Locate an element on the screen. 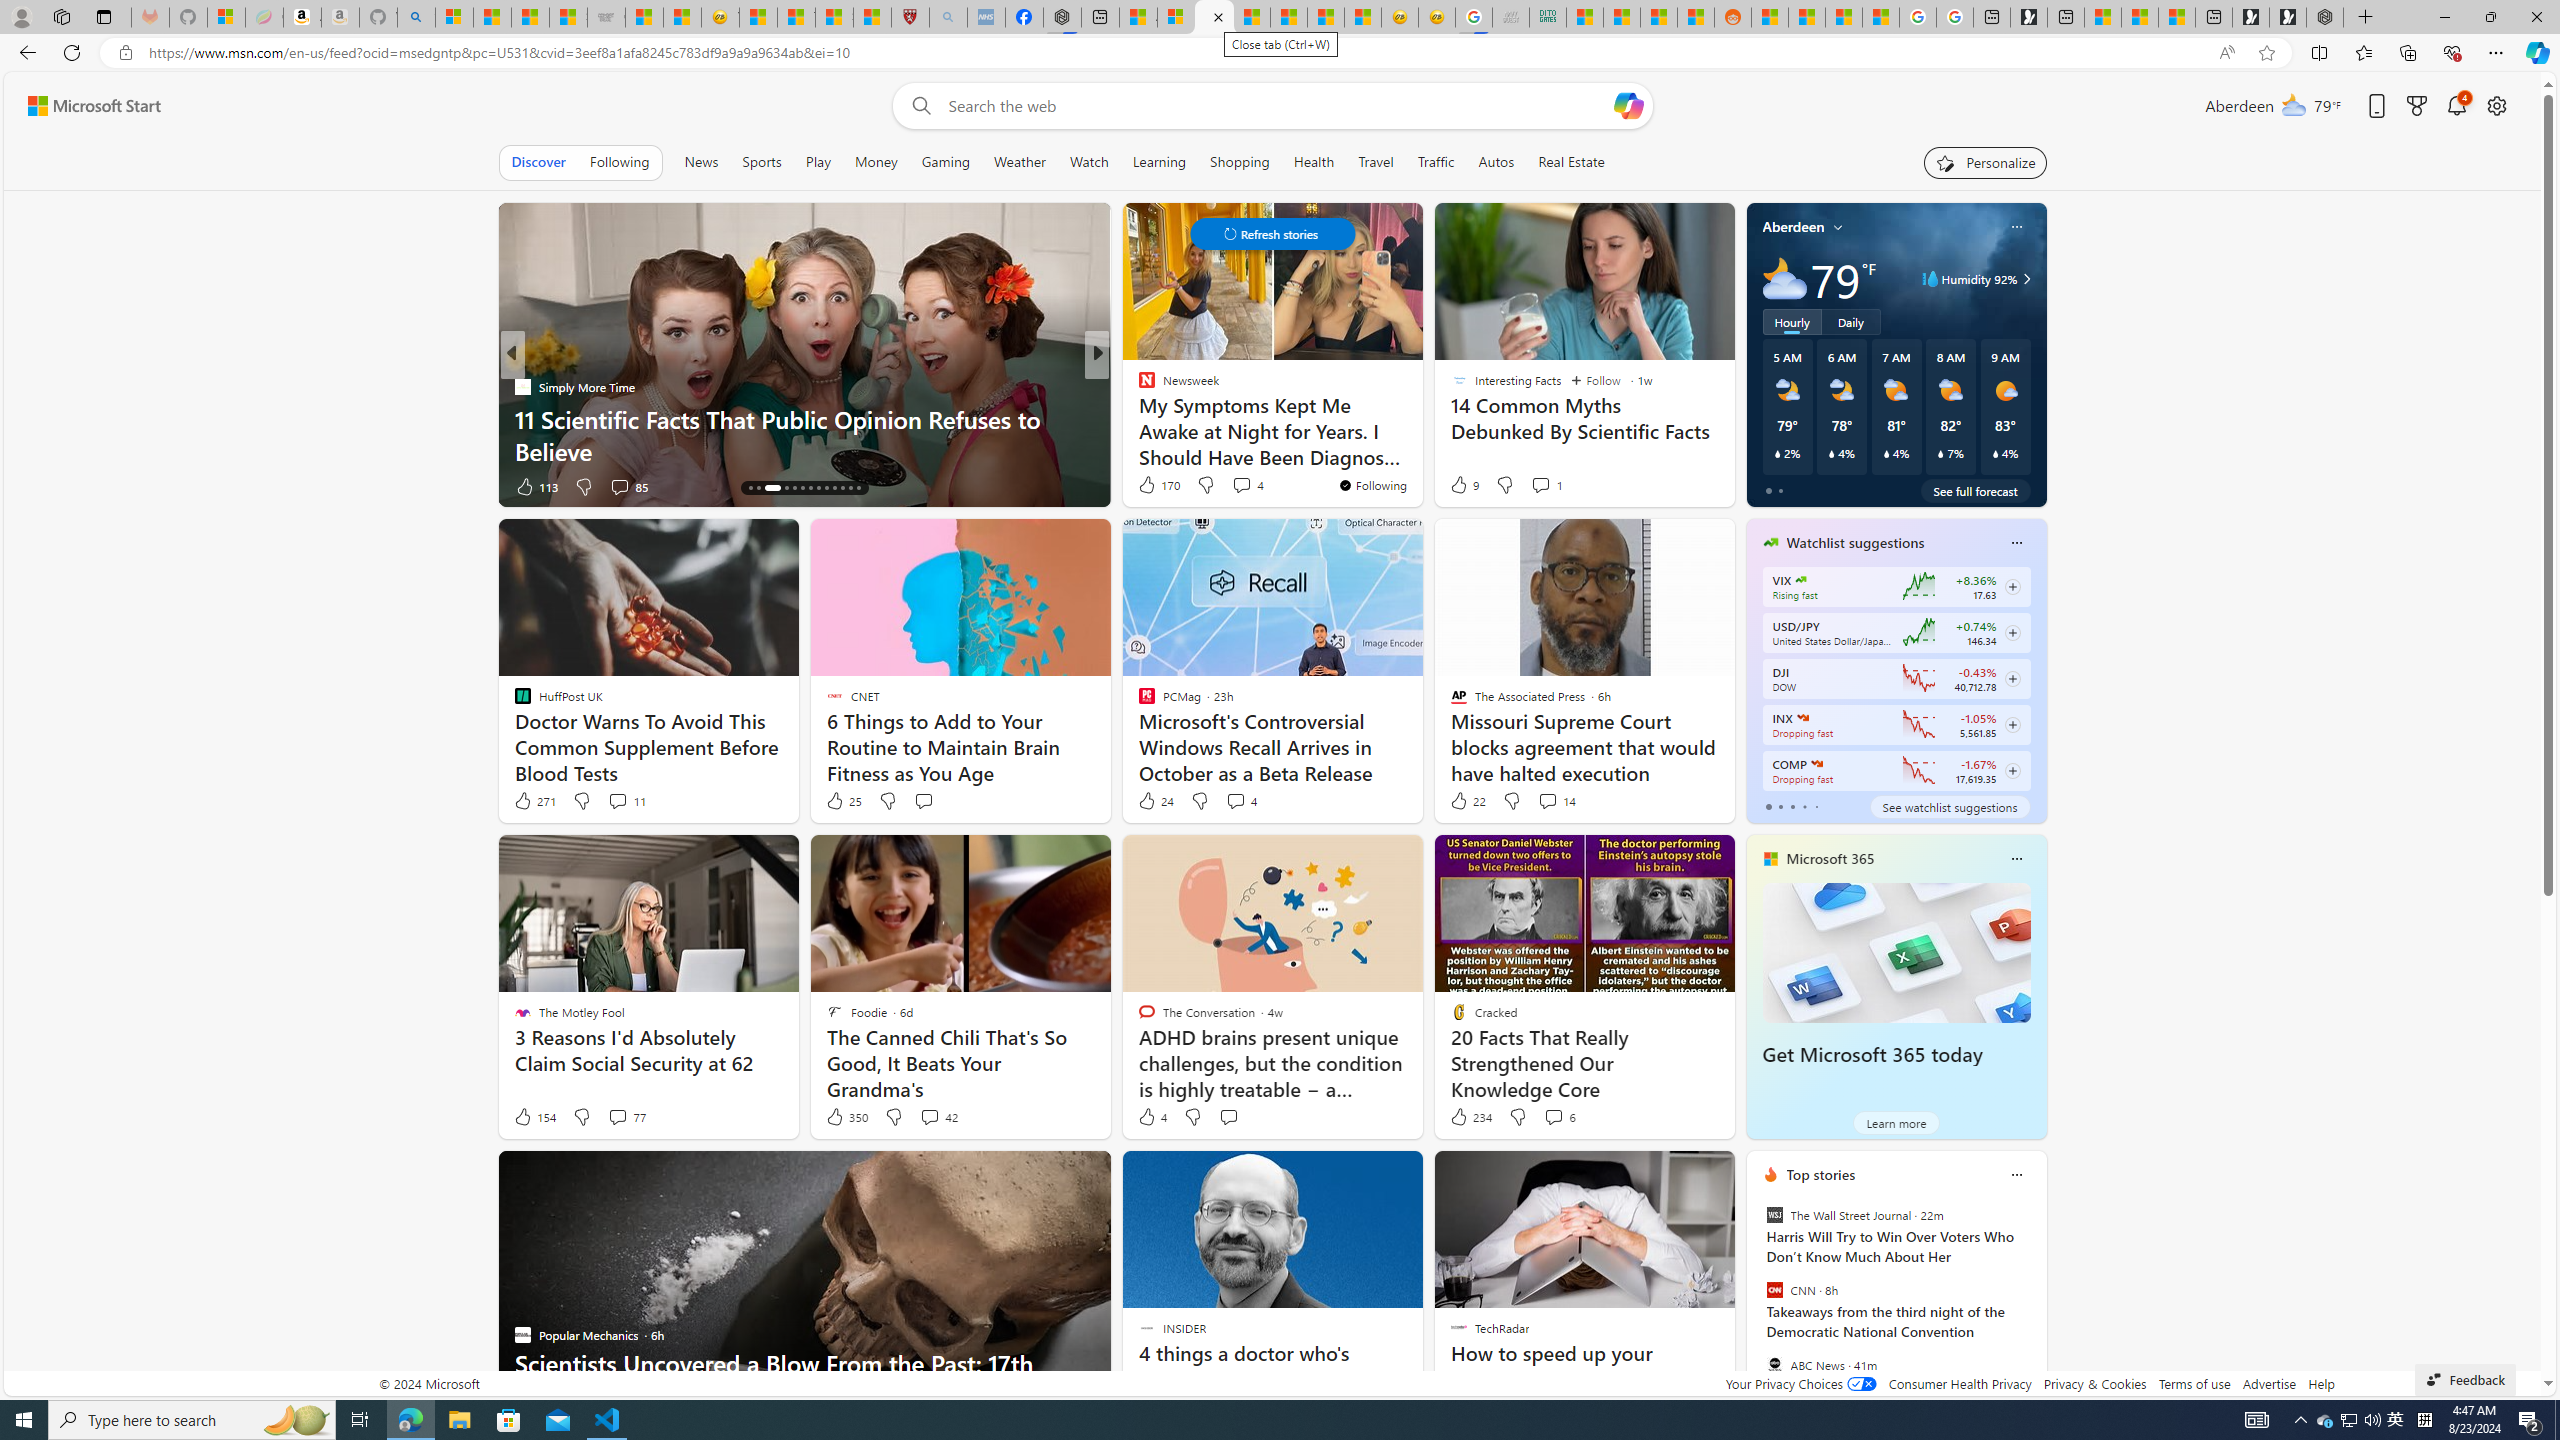 Image resolution: width=2560 pixels, height=1440 pixels. next is located at coordinates (2036, 1303).